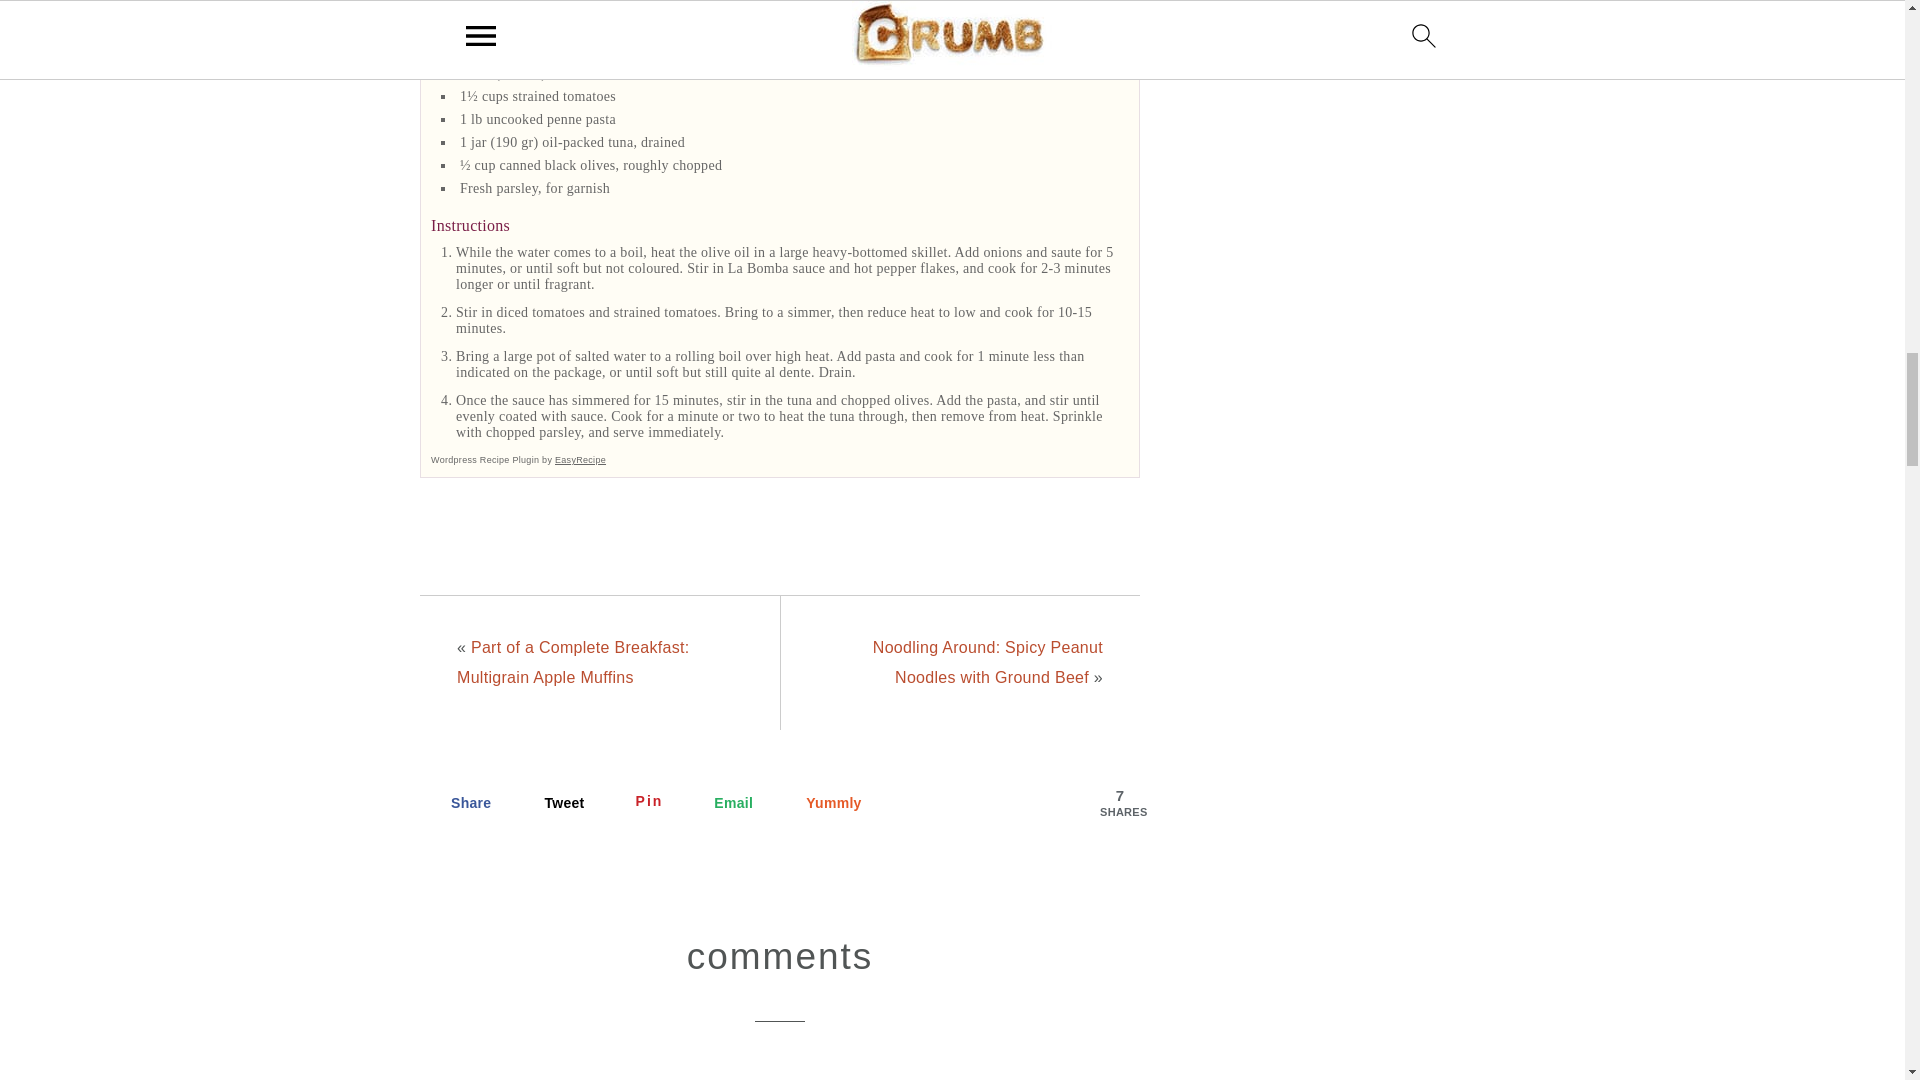 This screenshot has height=1080, width=1920. What do you see at coordinates (823, 802) in the screenshot?
I see `Share on Yummly` at bounding box center [823, 802].